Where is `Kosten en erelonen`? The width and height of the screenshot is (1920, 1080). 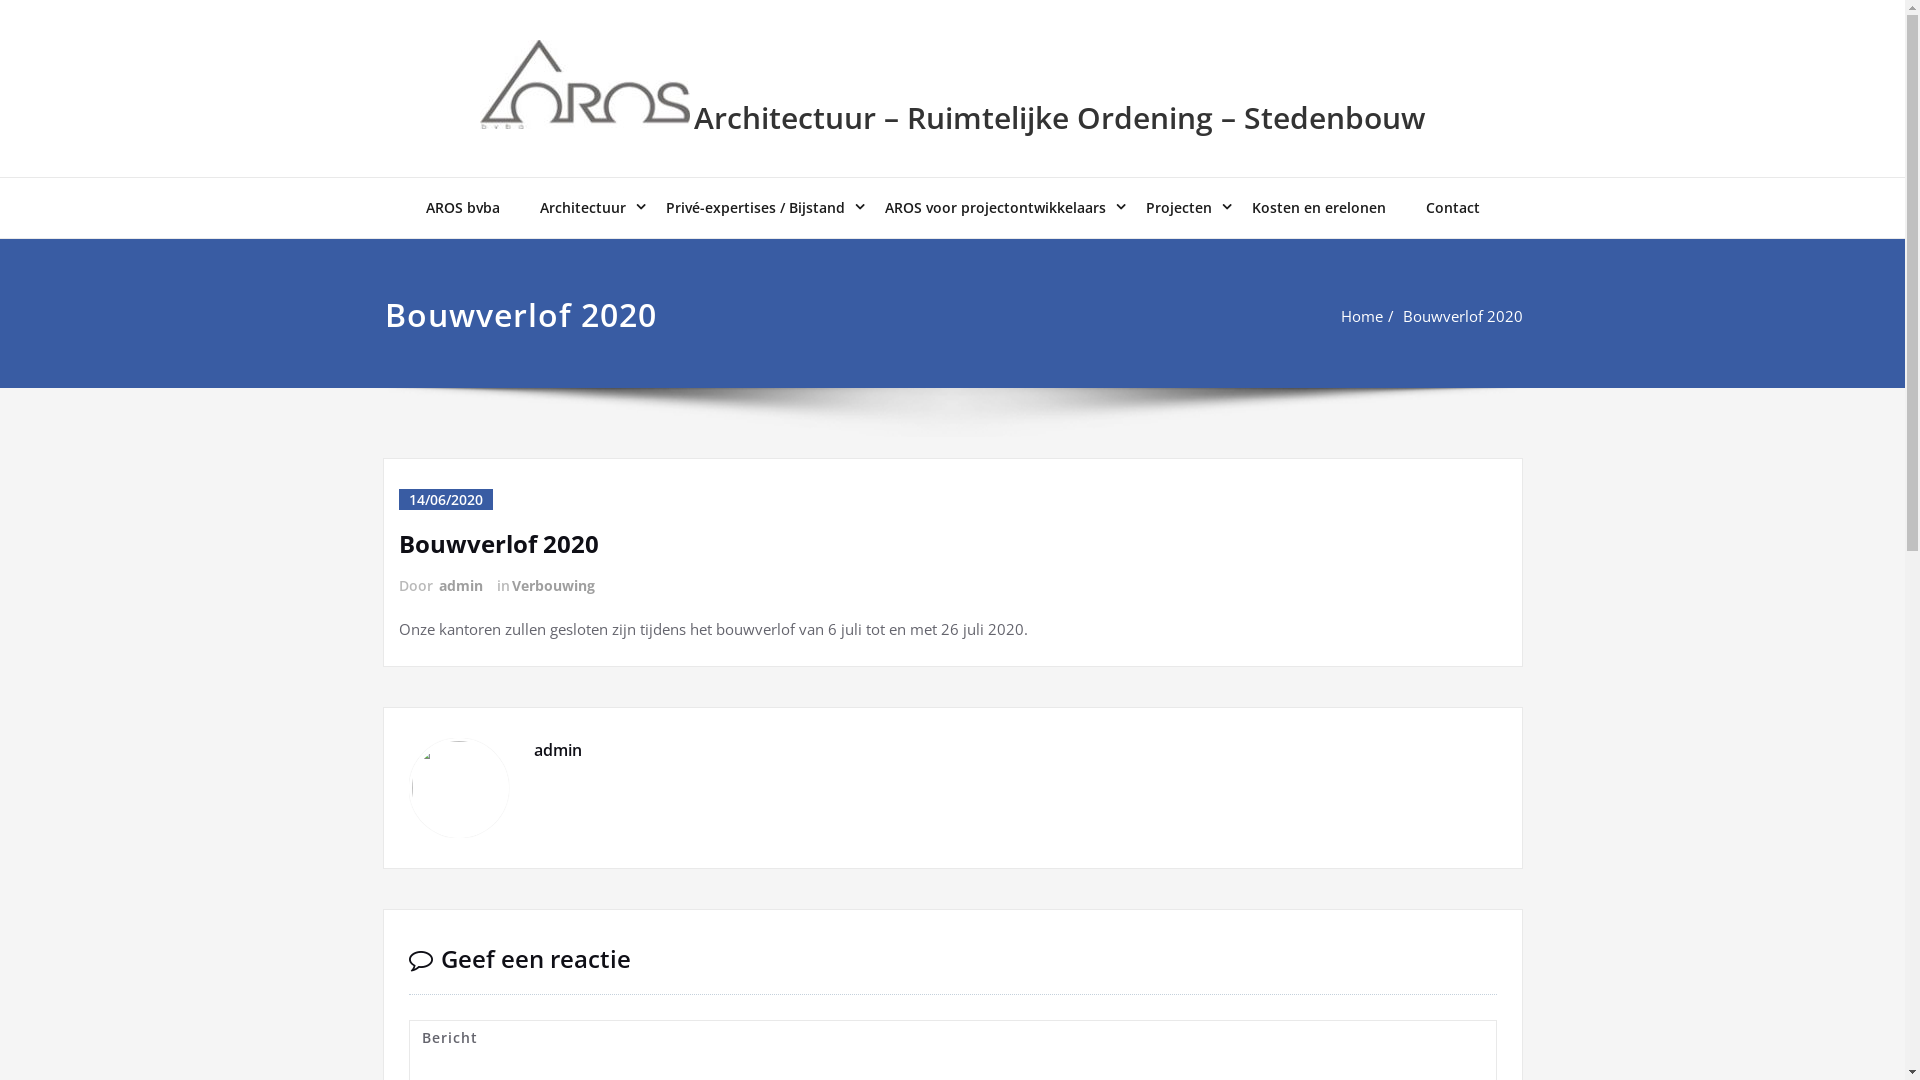 Kosten en erelonen is located at coordinates (1319, 208).